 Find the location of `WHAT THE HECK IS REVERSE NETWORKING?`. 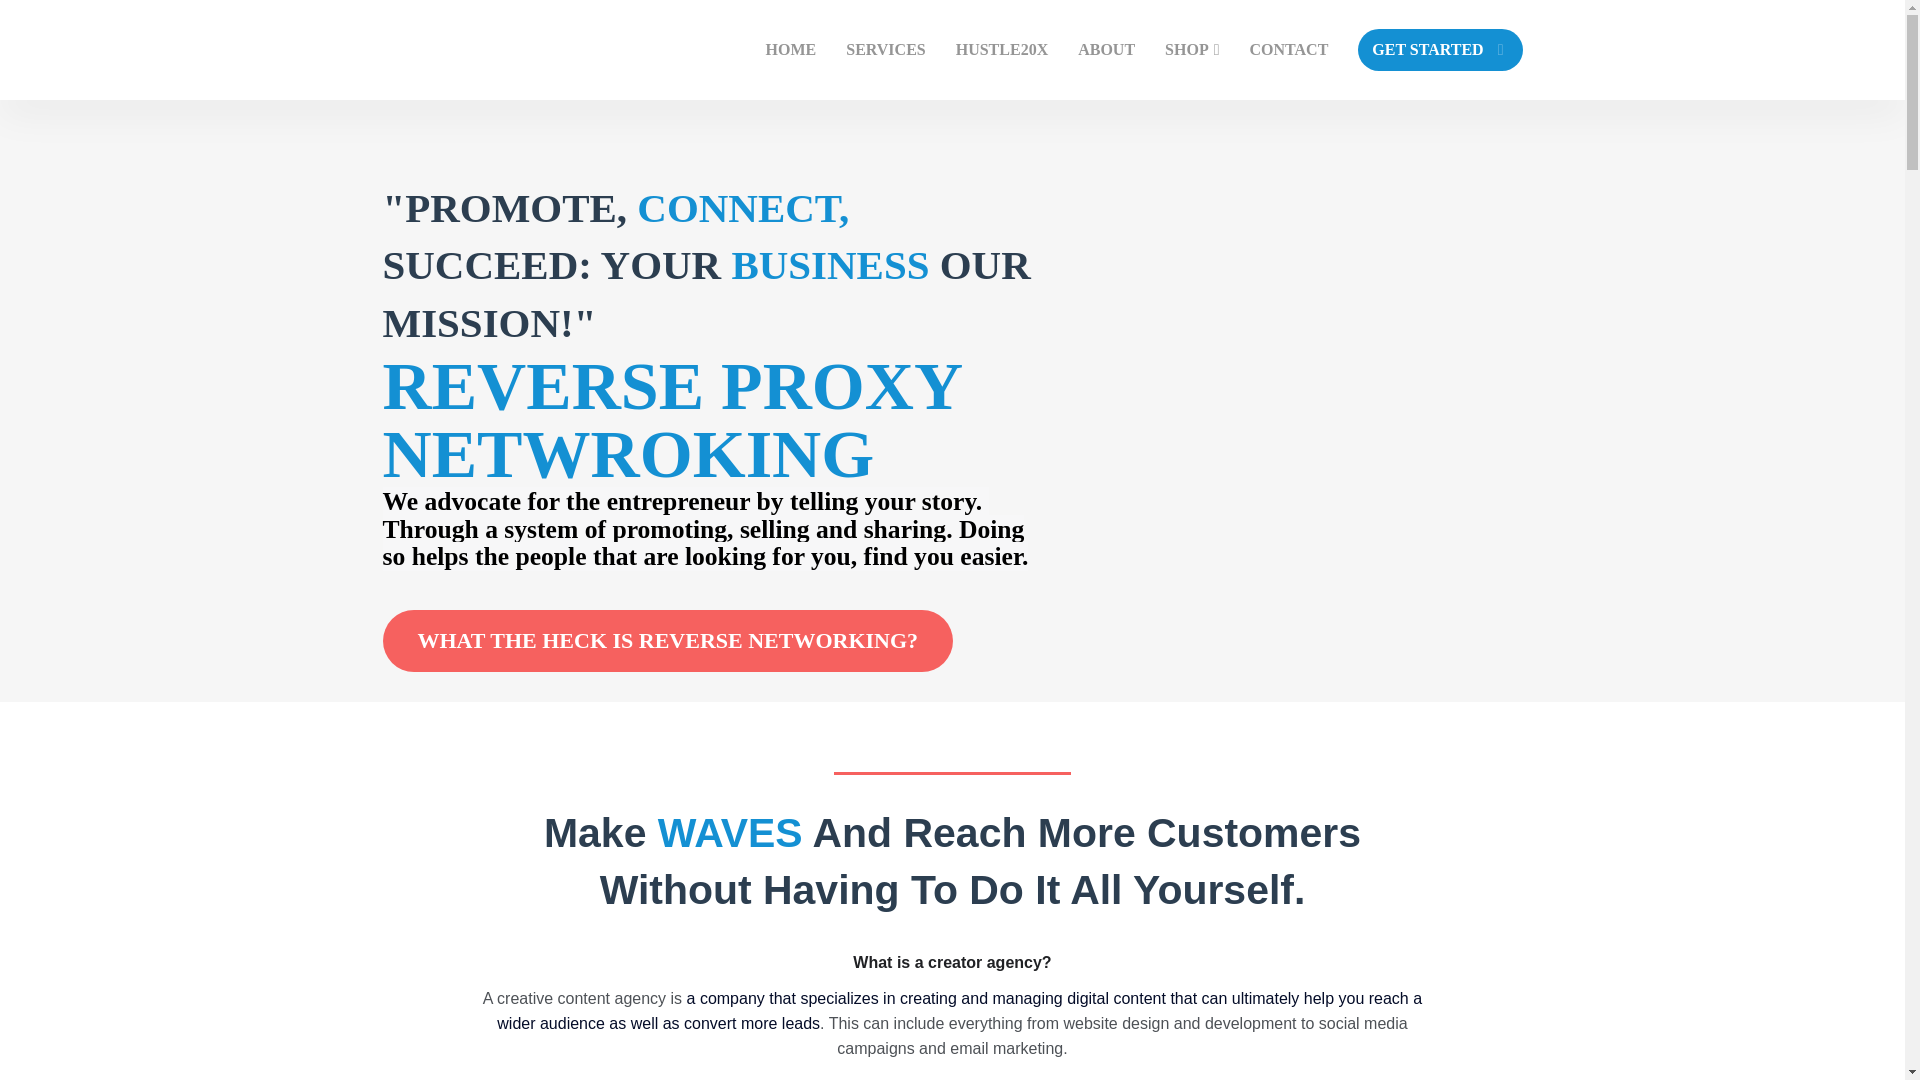

WHAT THE HECK IS REVERSE NETWORKING? is located at coordinates (667, 640).